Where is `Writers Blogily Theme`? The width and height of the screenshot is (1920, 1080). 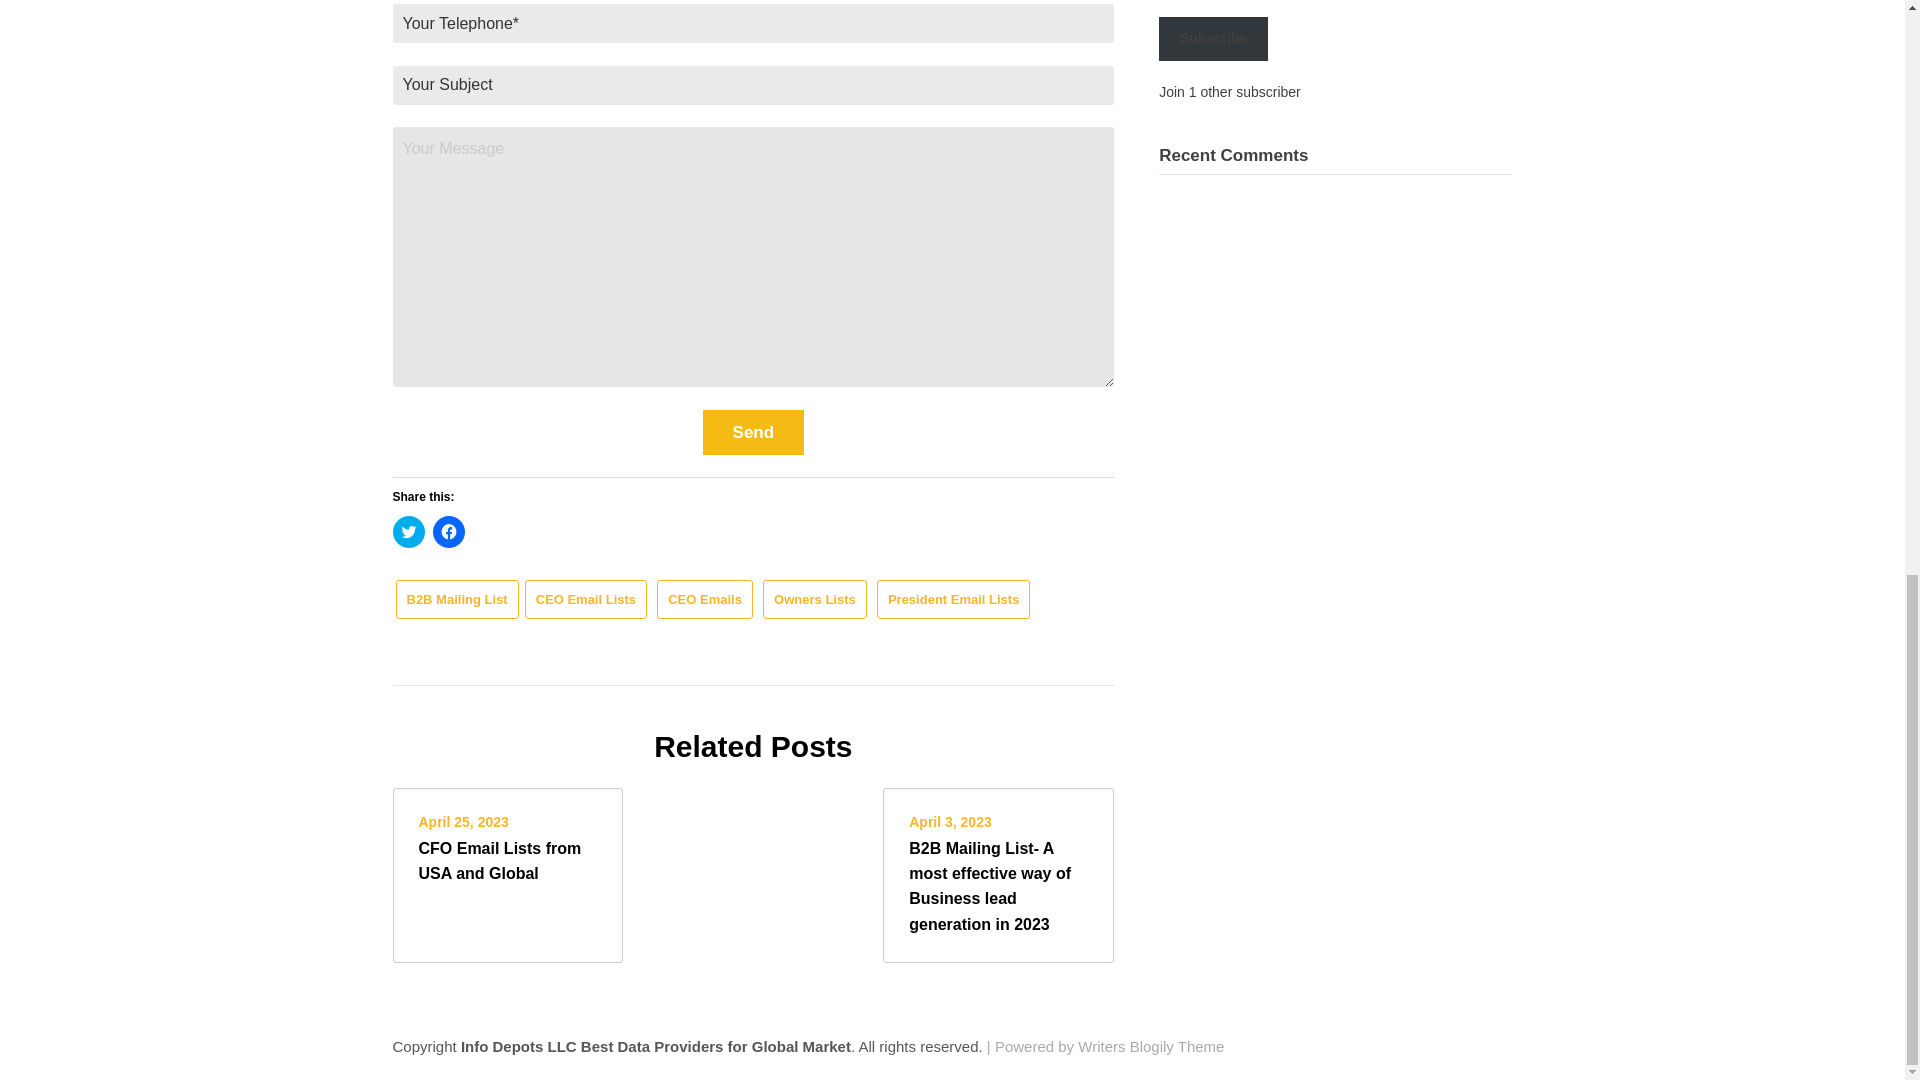 Writers Blogily Theme is located at coordinates (1150, 1046).